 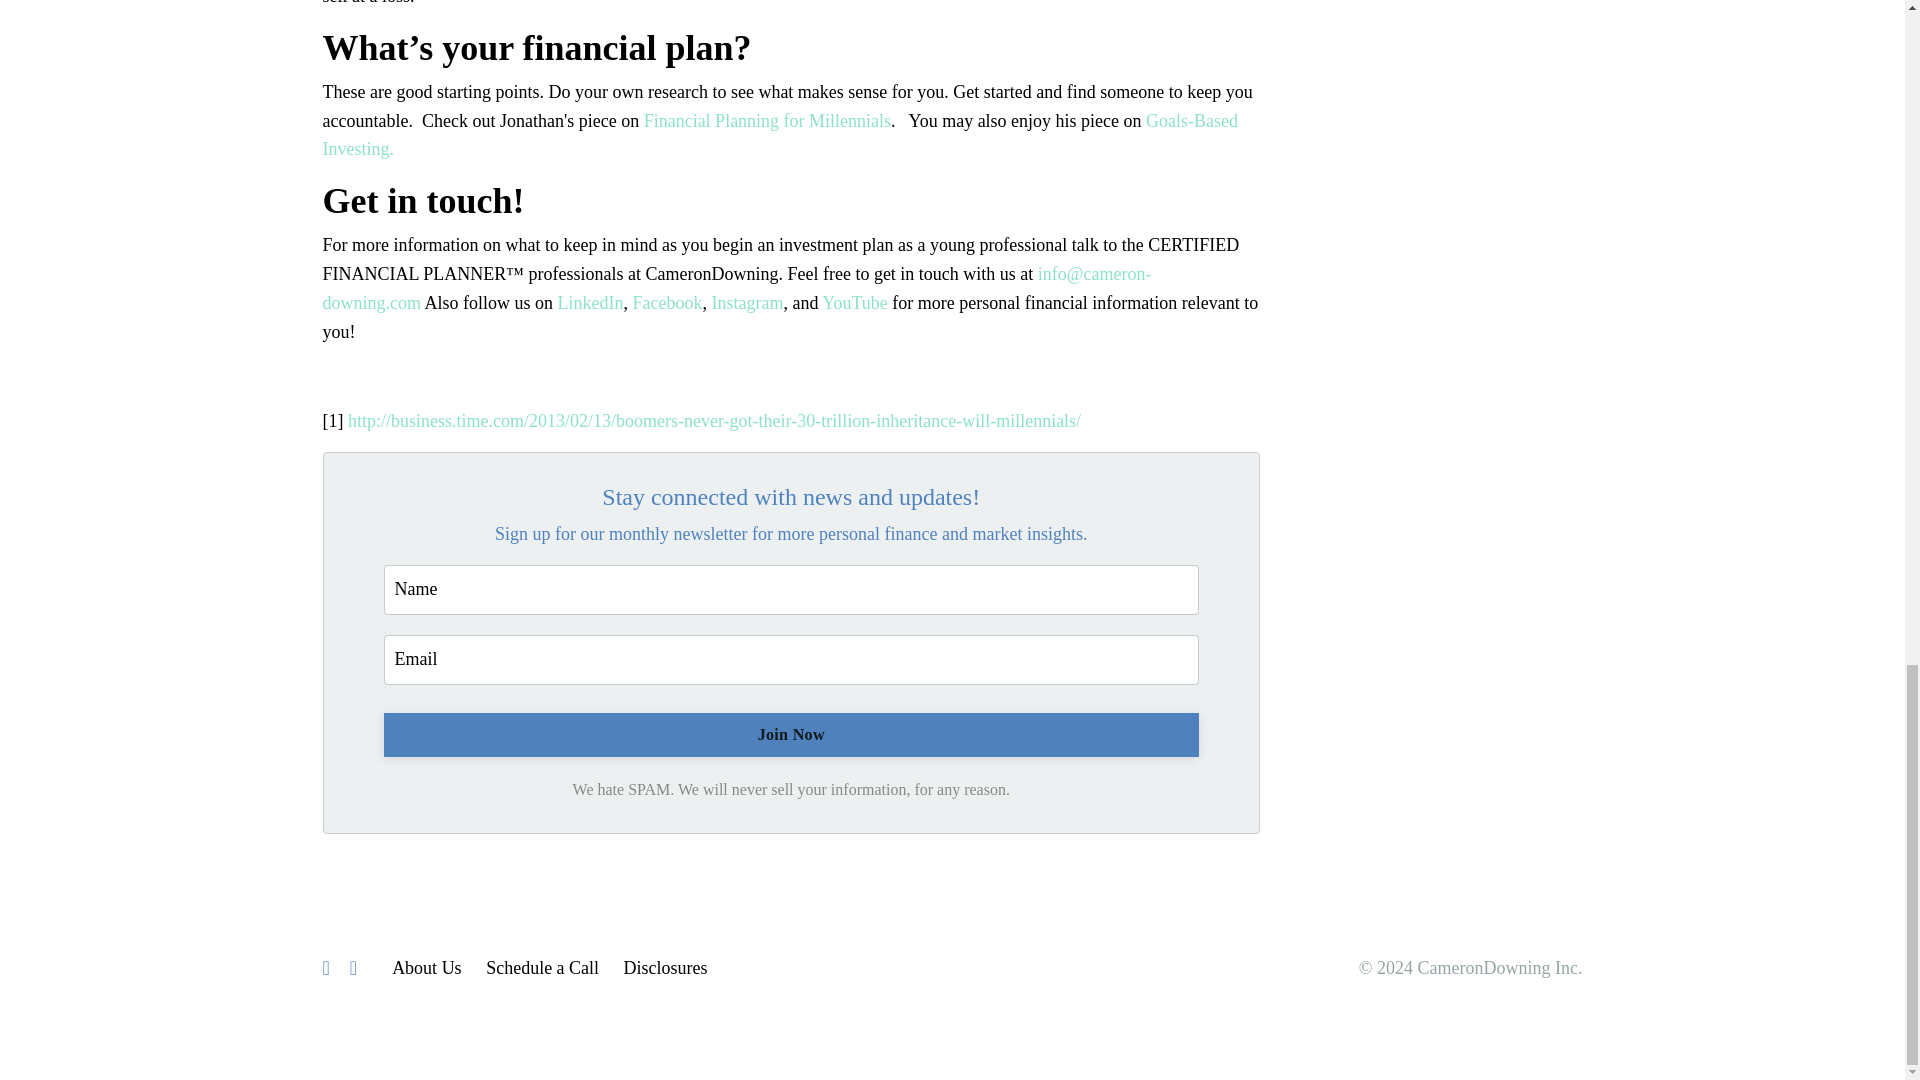 I want to click on YouTube , so click(x=856, y=302).